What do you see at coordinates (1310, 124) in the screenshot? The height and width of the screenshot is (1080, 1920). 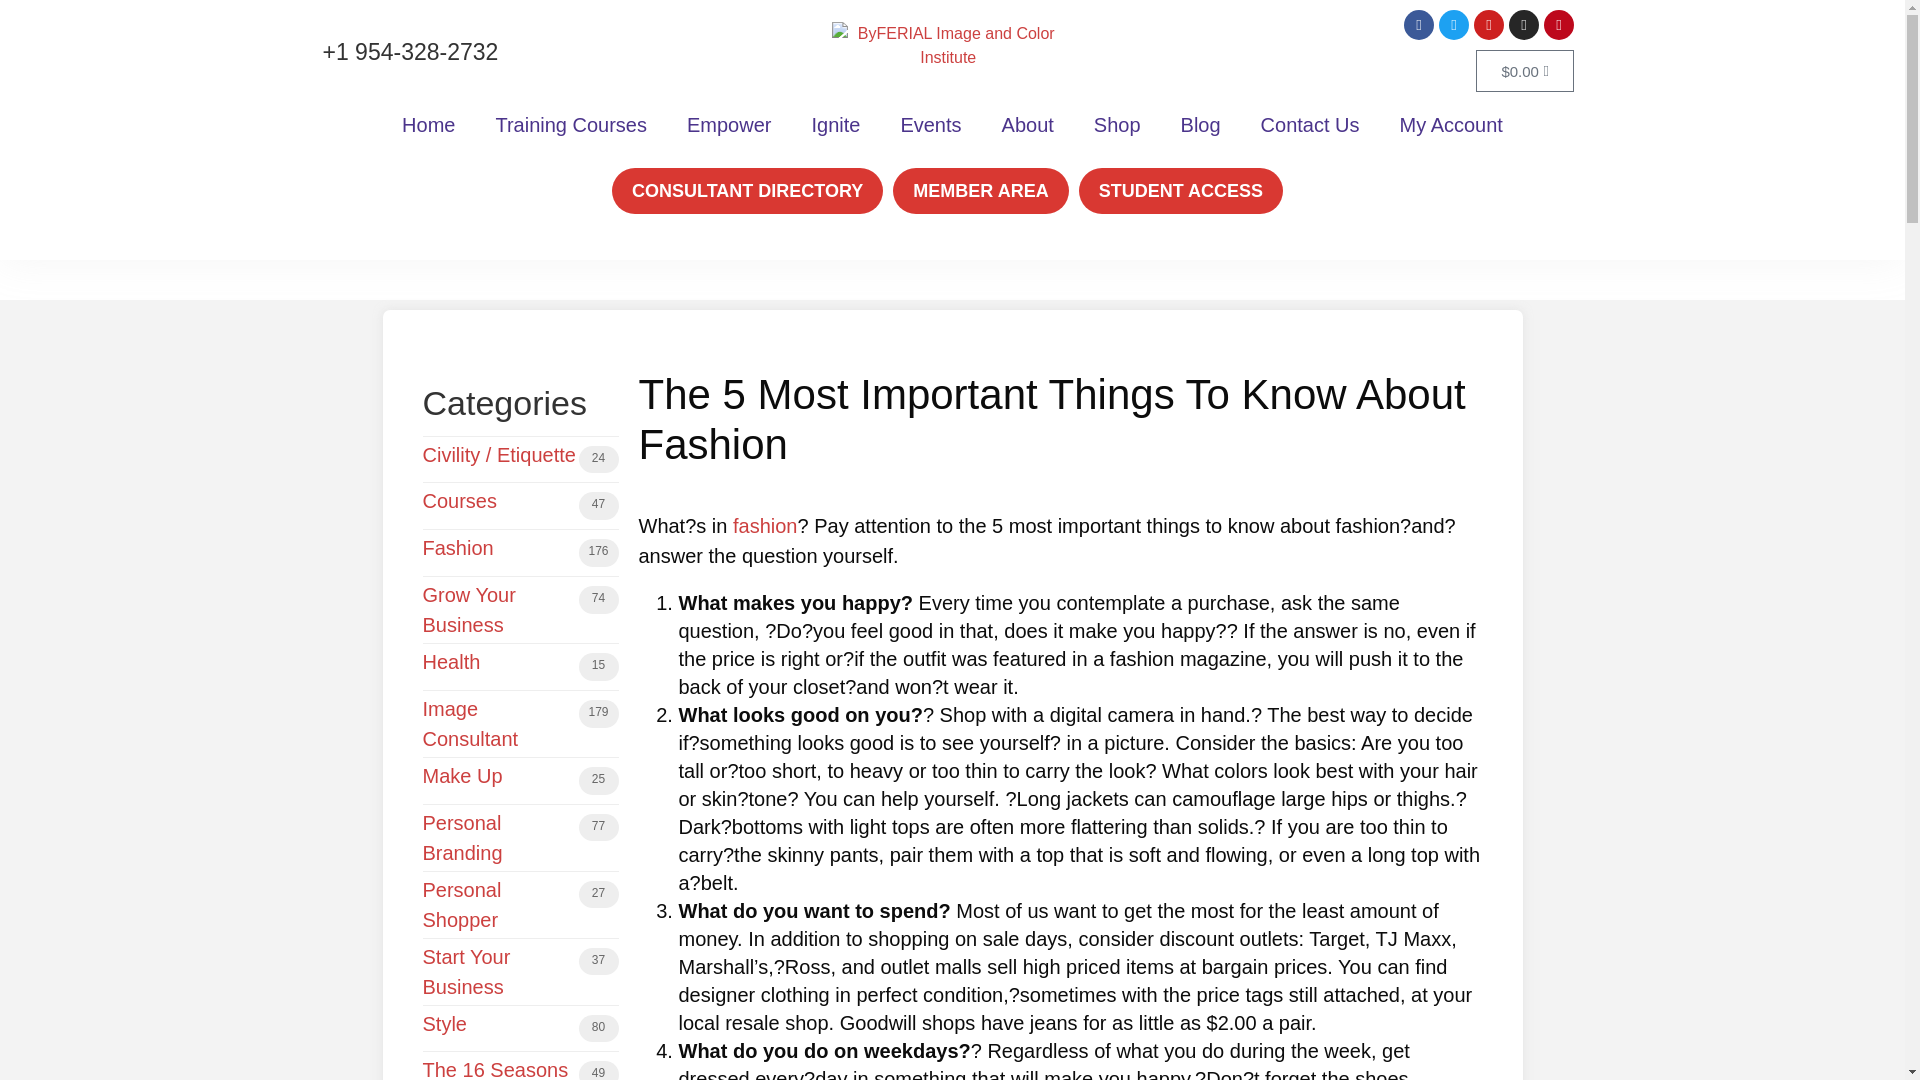 I see `Contact Us` at bounding box center [1310, 124].